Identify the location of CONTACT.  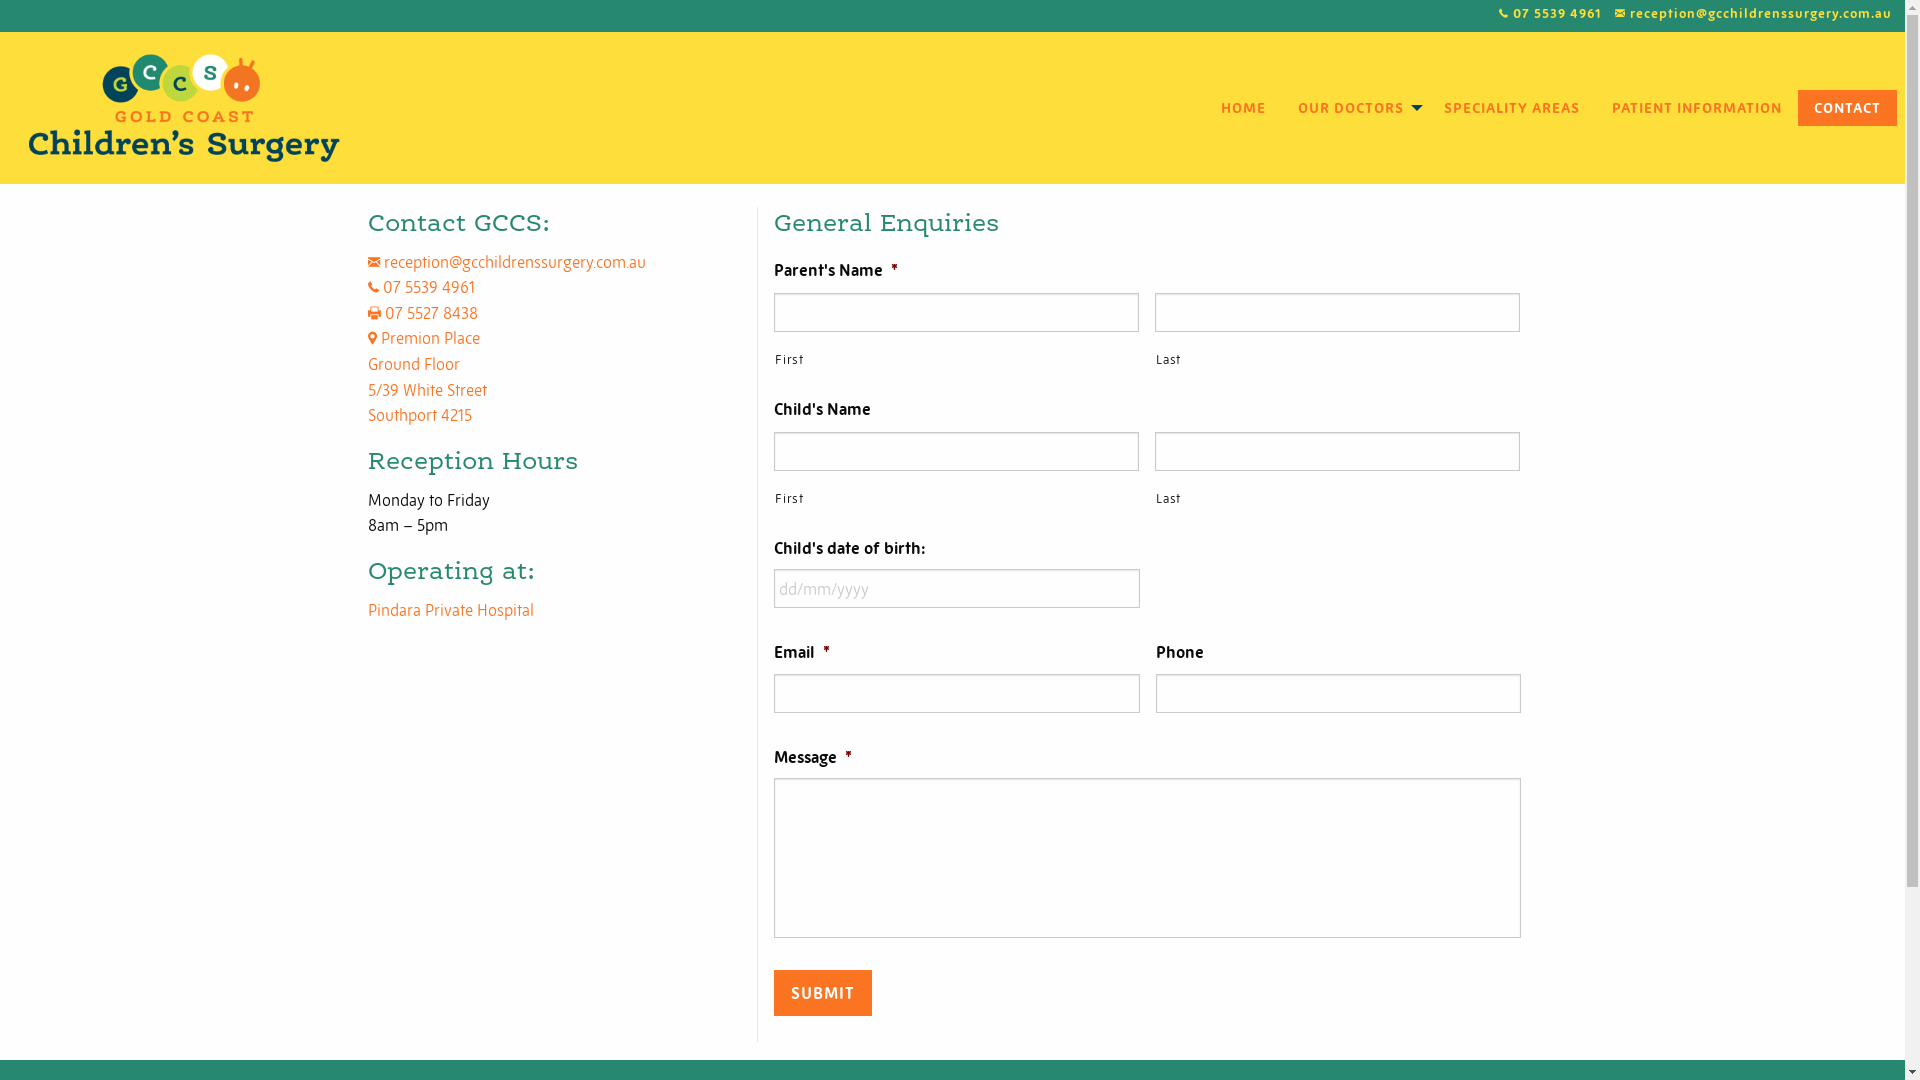
(1848, 108).